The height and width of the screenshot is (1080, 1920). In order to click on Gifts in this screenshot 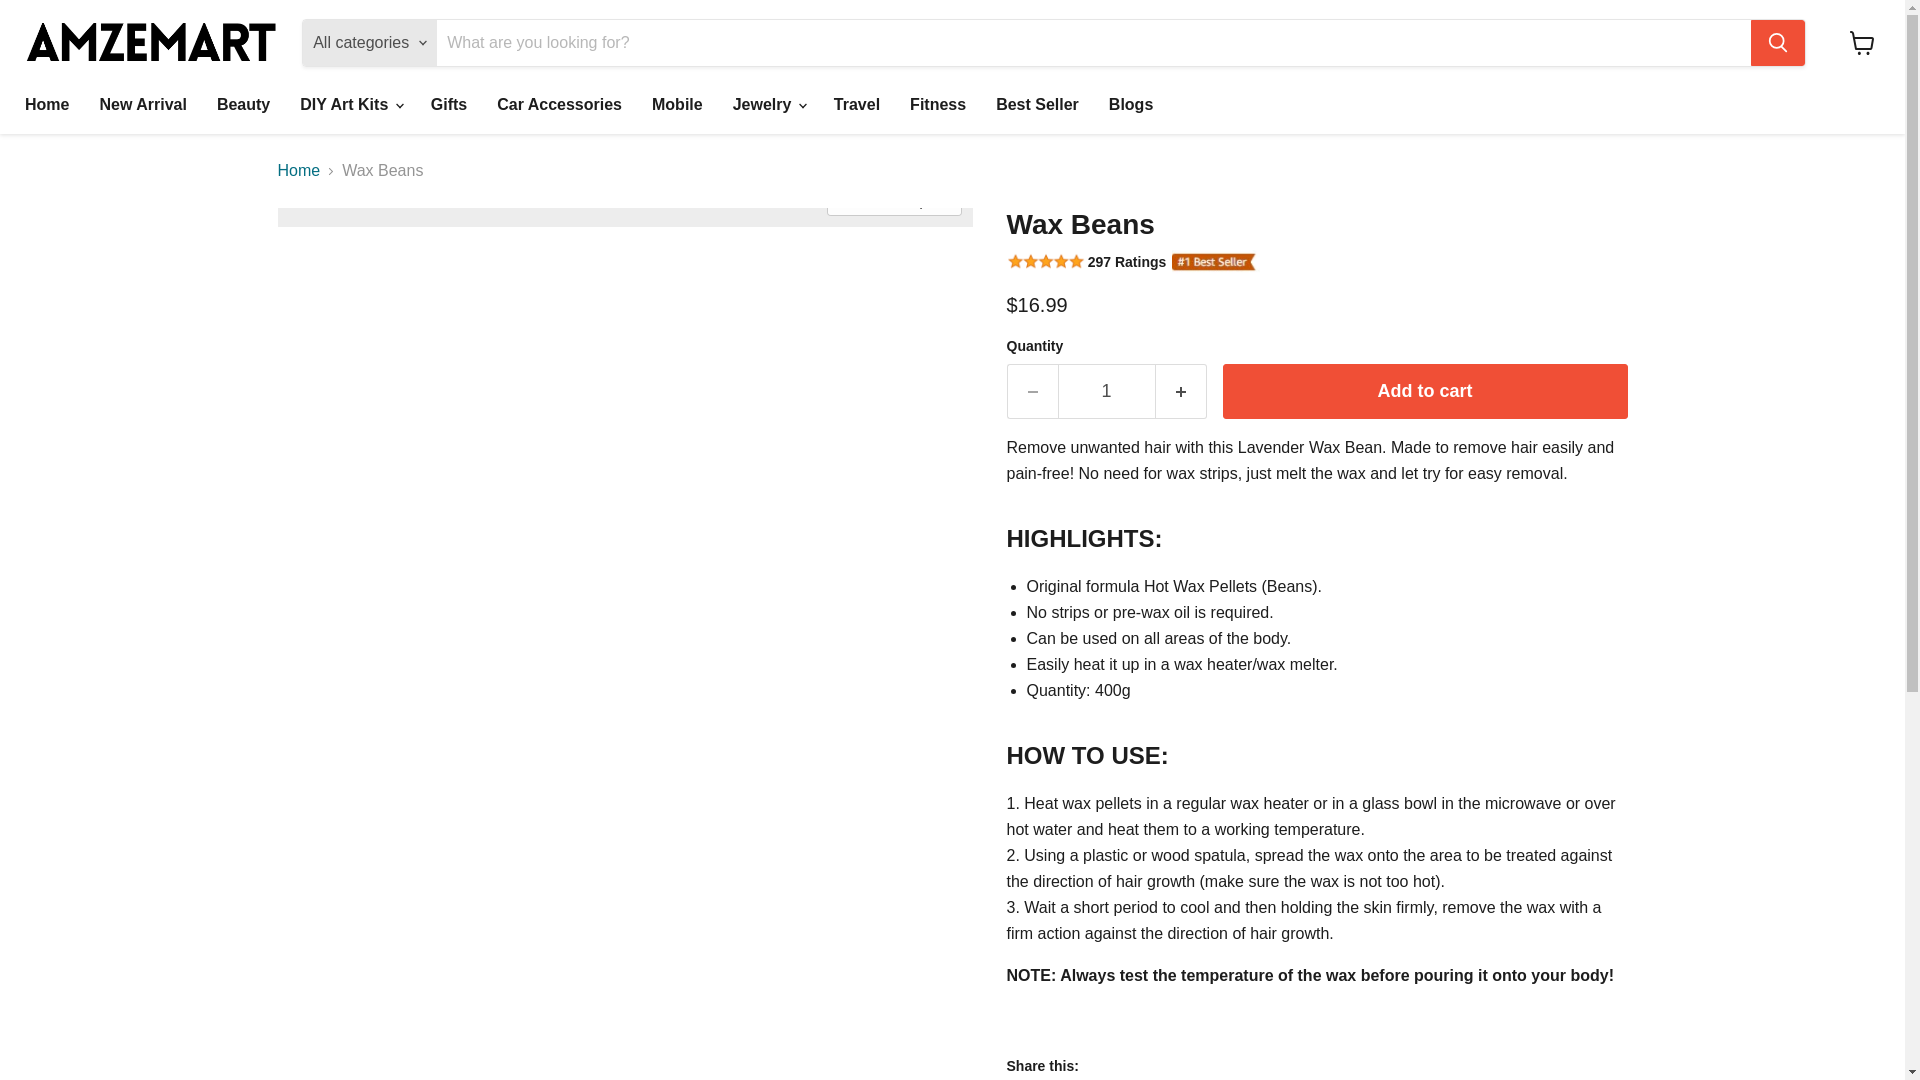, I will do `click(448, 105)`.